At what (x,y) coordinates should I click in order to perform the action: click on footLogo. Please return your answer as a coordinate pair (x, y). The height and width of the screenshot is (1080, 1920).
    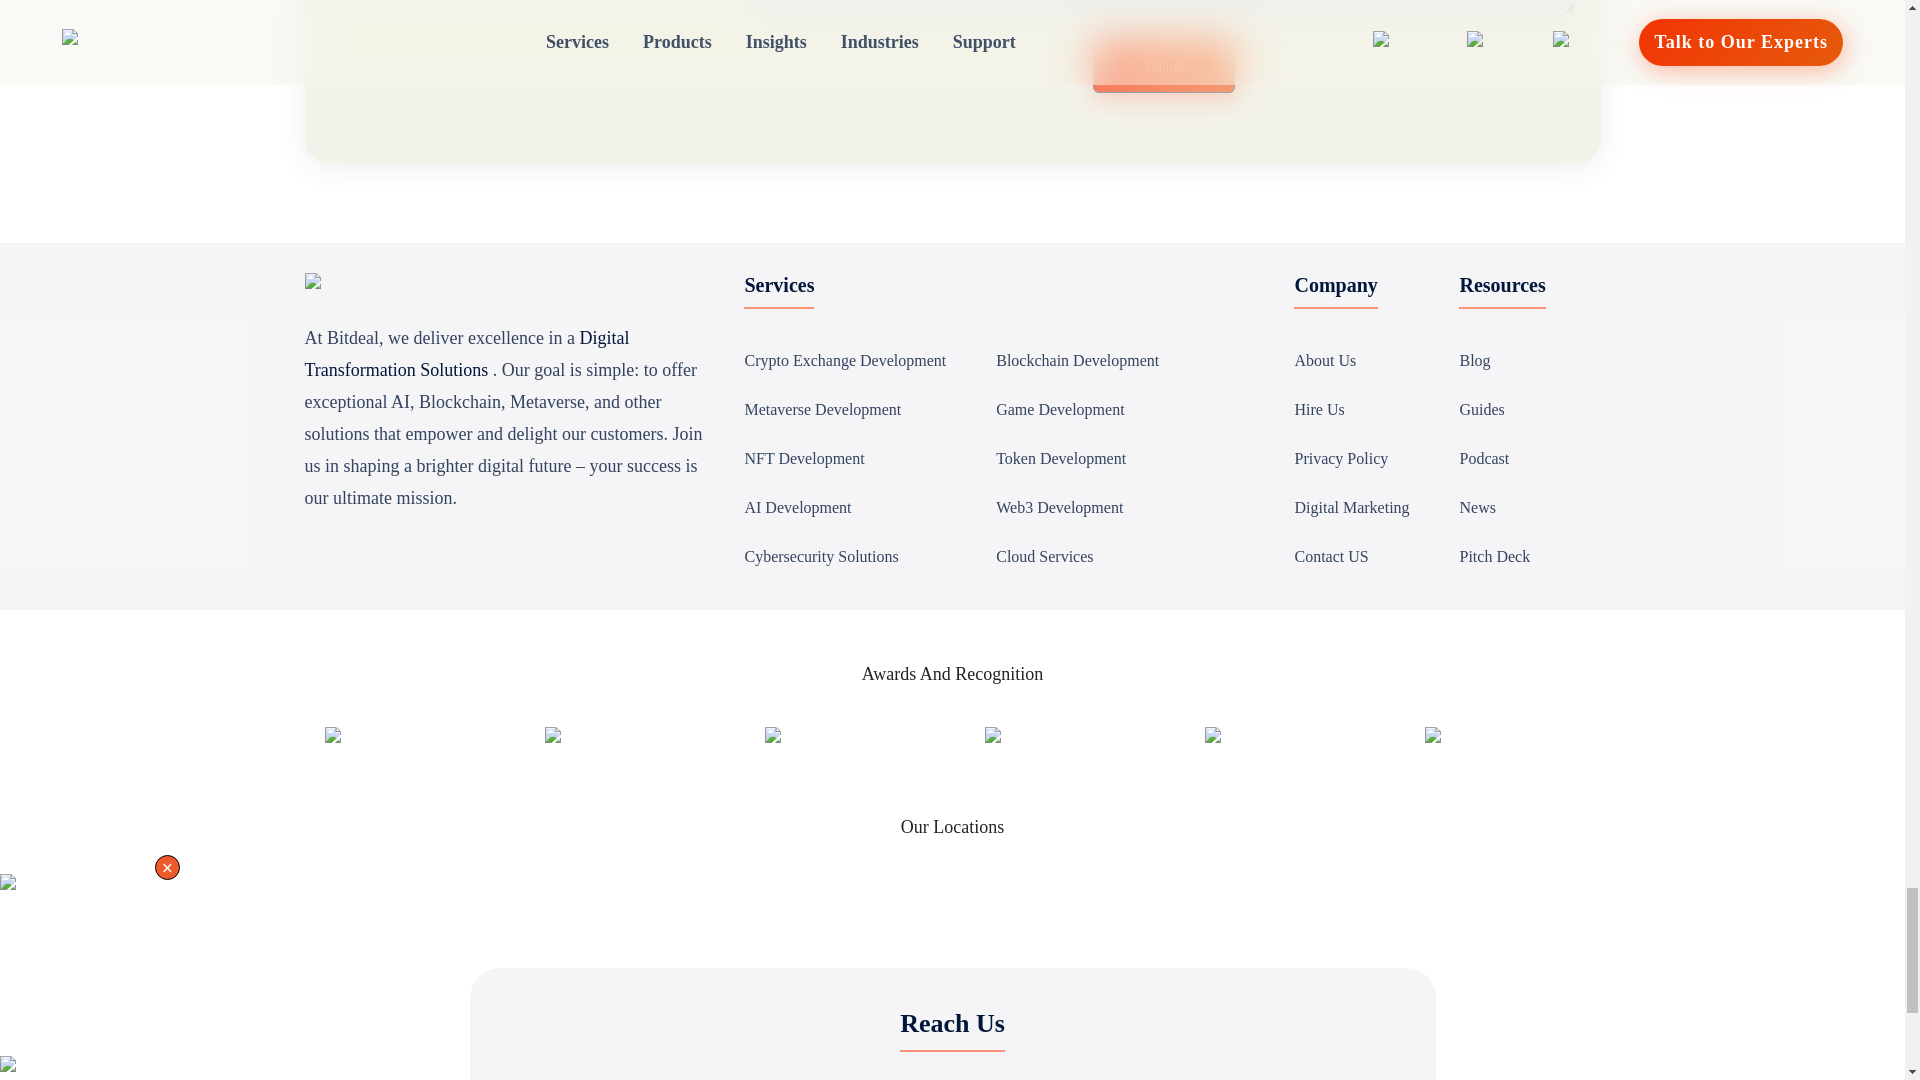
    Looking at the image, I should click on (1242, 718).